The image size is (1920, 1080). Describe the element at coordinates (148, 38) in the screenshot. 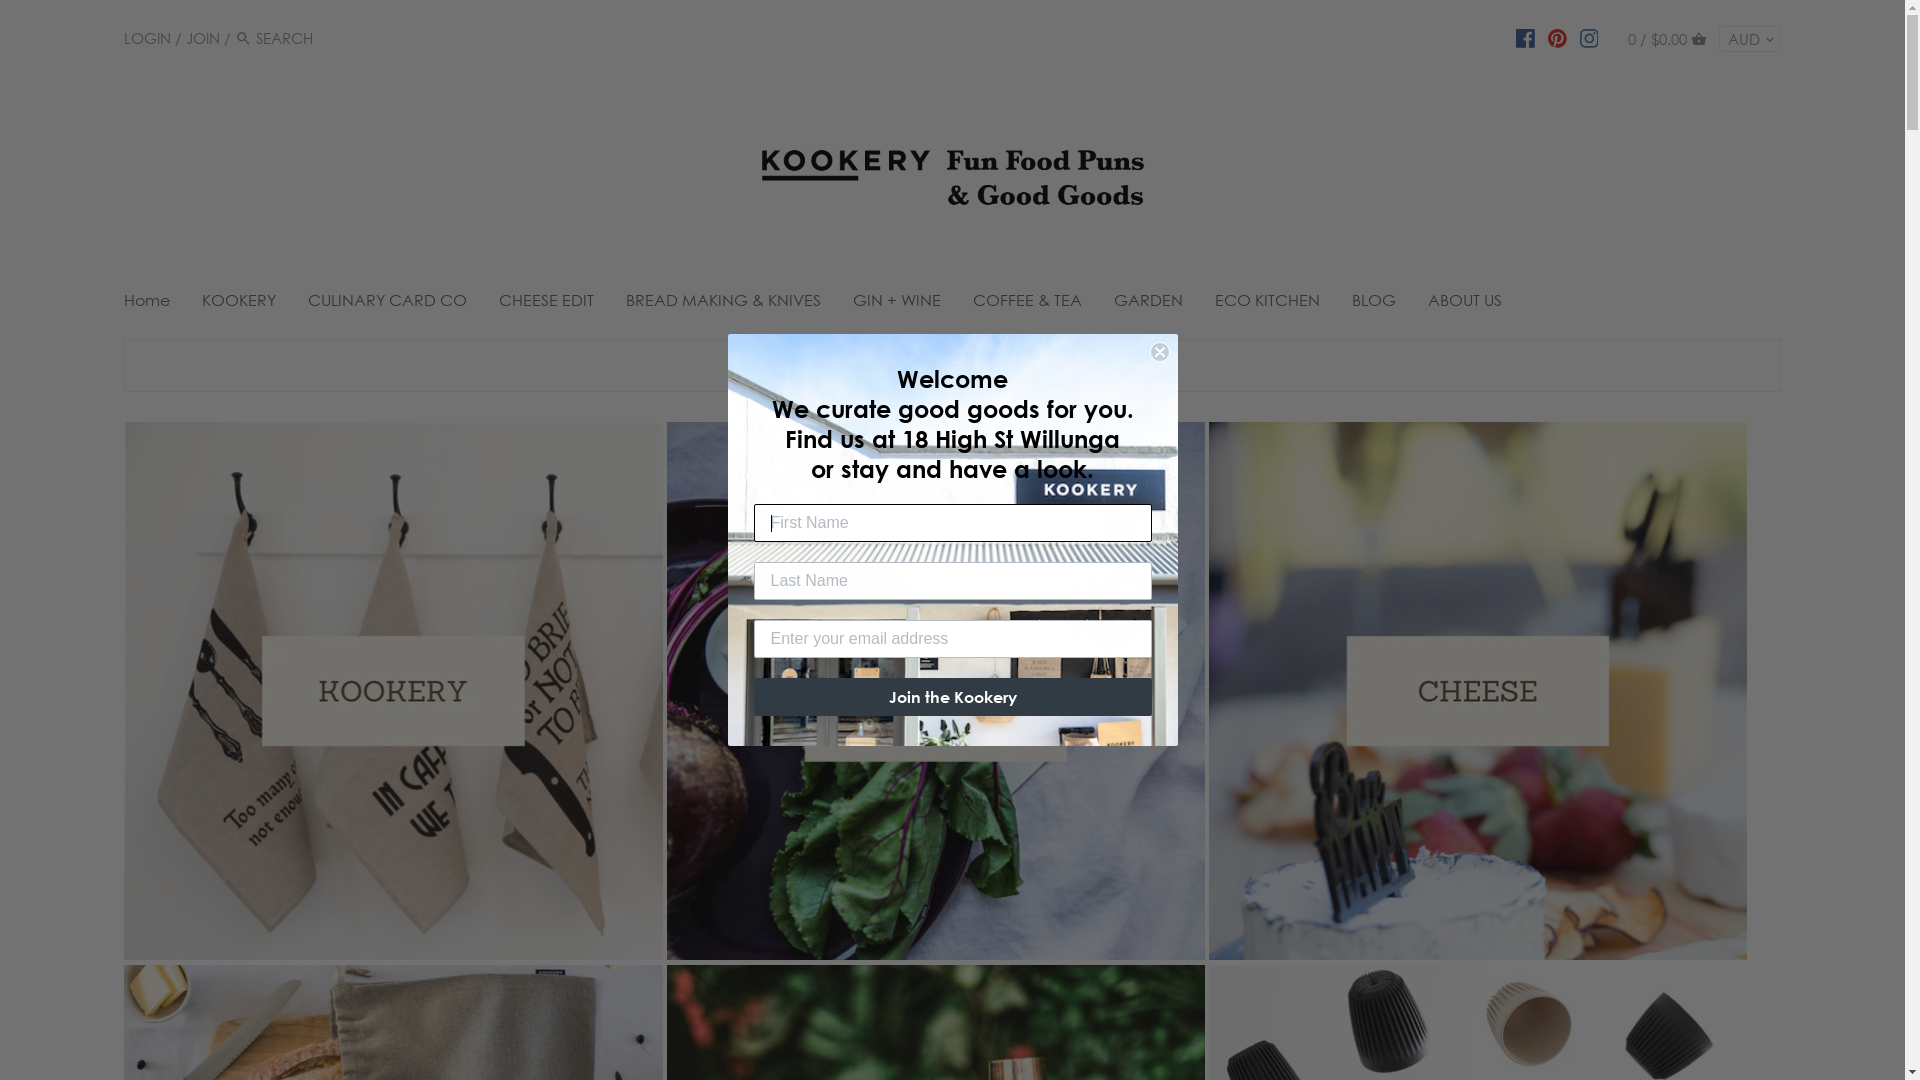

I see `LOGIN` at that location.